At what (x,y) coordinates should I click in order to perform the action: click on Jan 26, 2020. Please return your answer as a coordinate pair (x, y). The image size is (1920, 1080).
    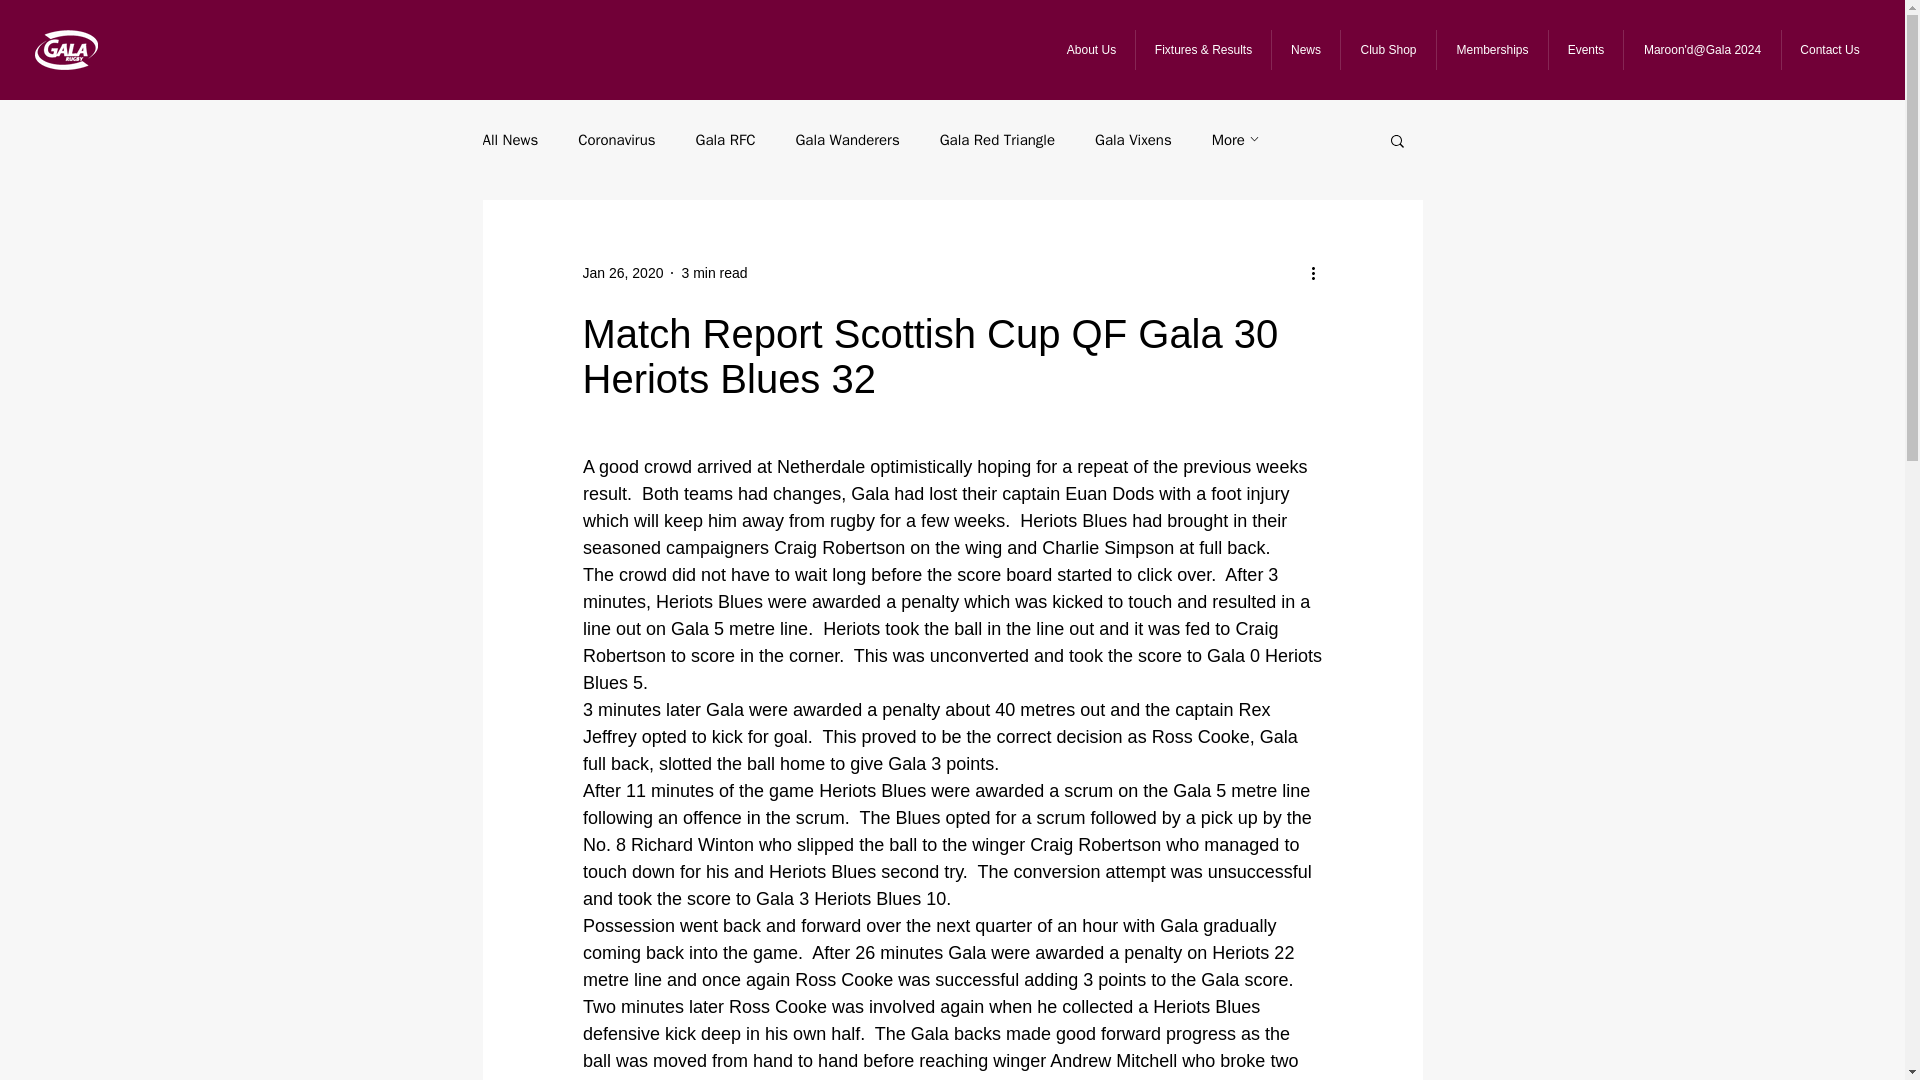
    Looking at the image, I should click on (622, 271).